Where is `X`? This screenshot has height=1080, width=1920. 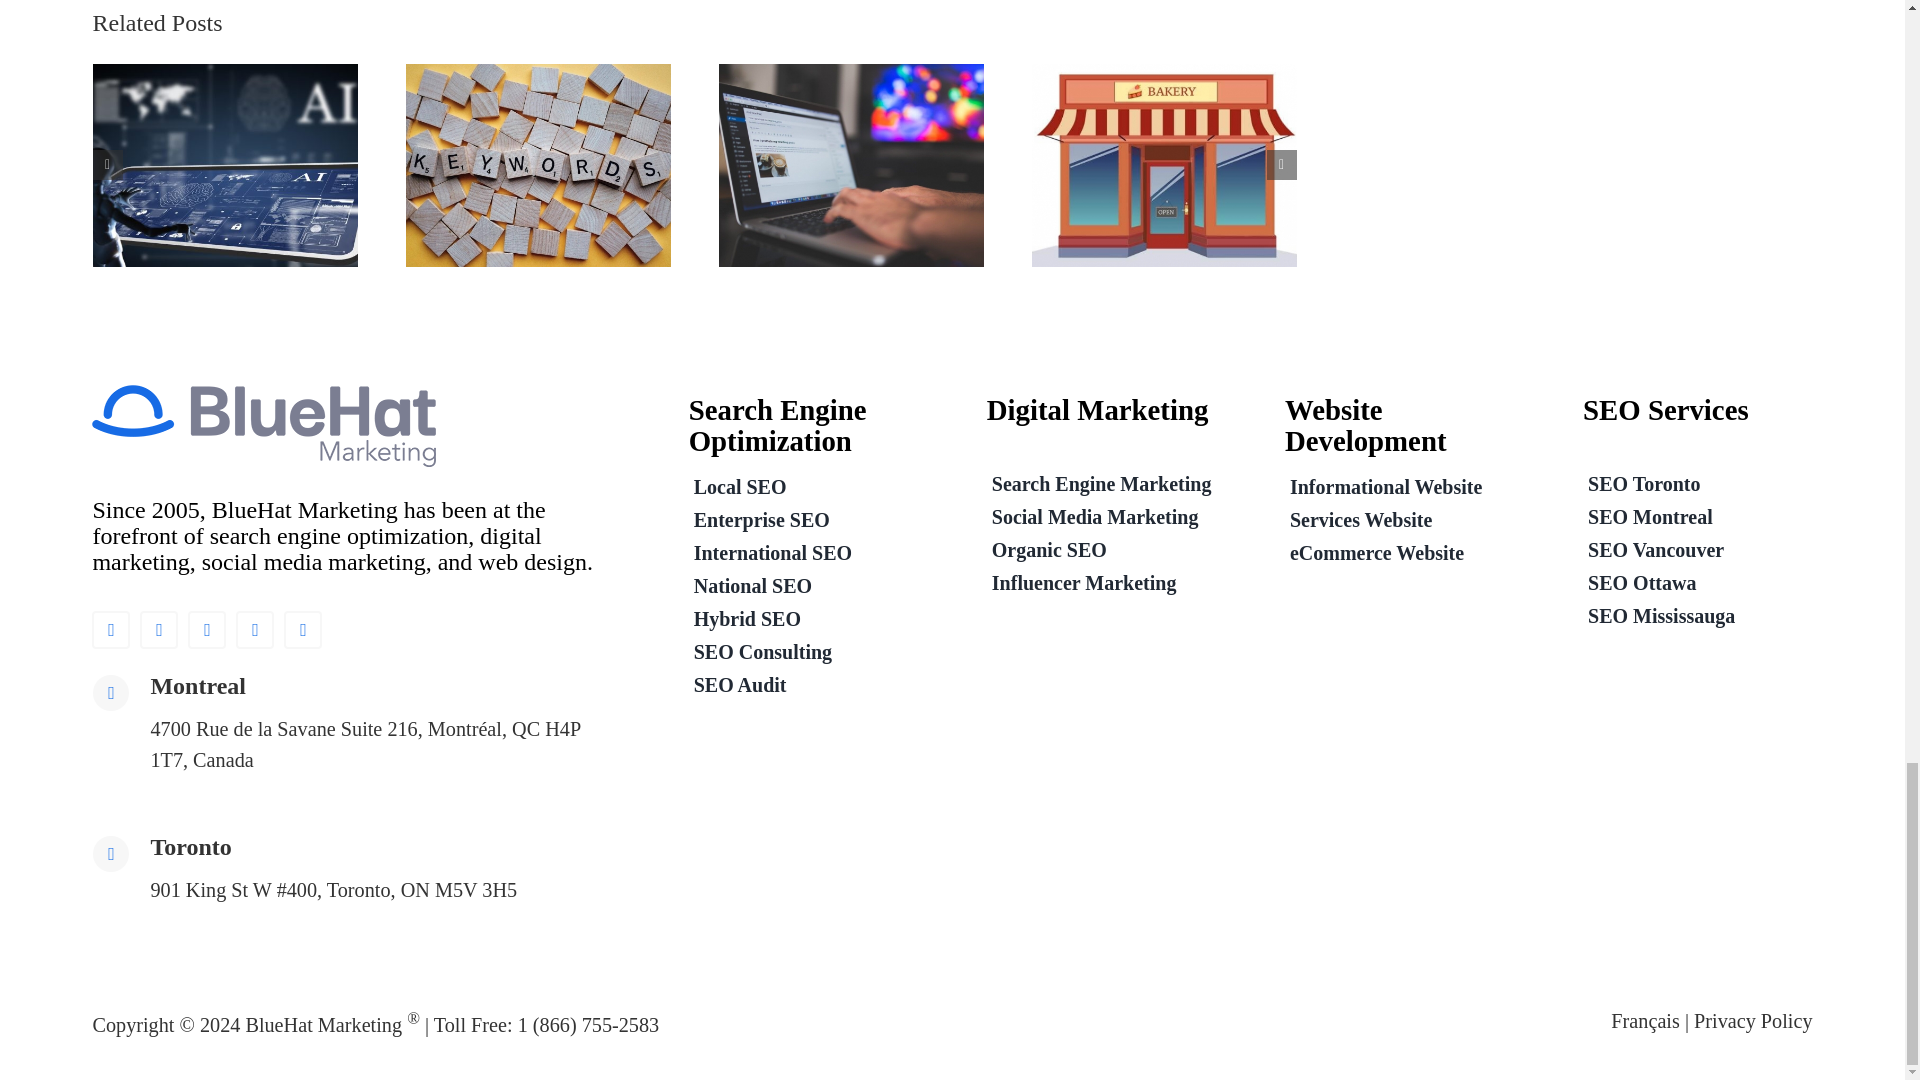 X is located at coordinates (159, 630).